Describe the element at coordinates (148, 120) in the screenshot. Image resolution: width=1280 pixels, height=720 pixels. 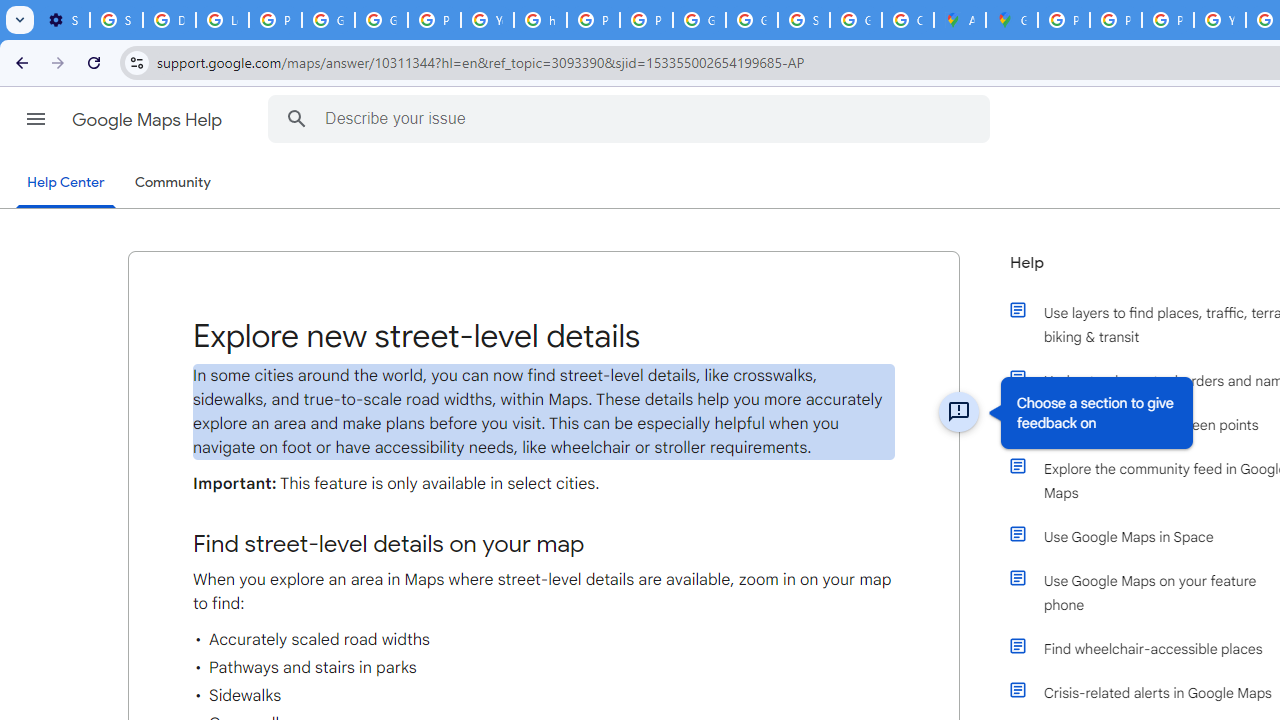
I see `Google Maps Help` at that location.